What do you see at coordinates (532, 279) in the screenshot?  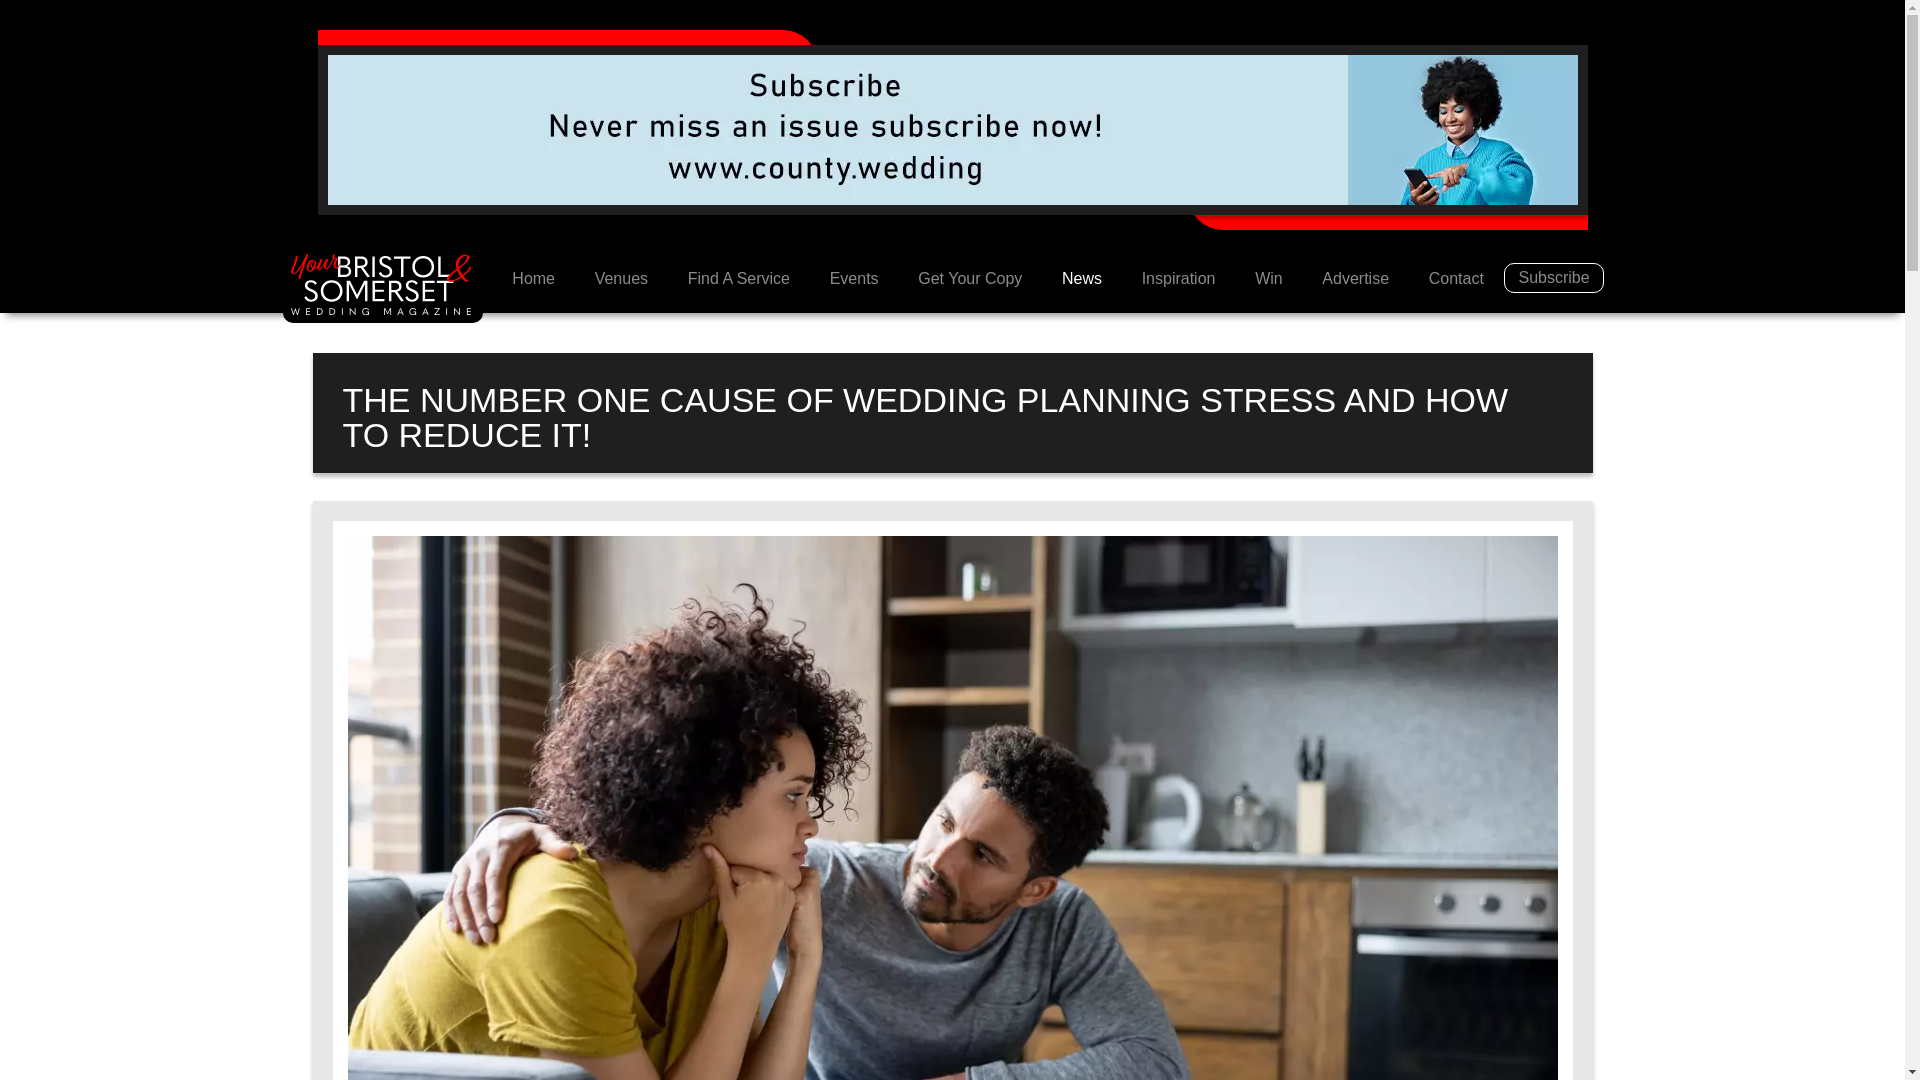 I see `Home` at bounding box center [532, 279].